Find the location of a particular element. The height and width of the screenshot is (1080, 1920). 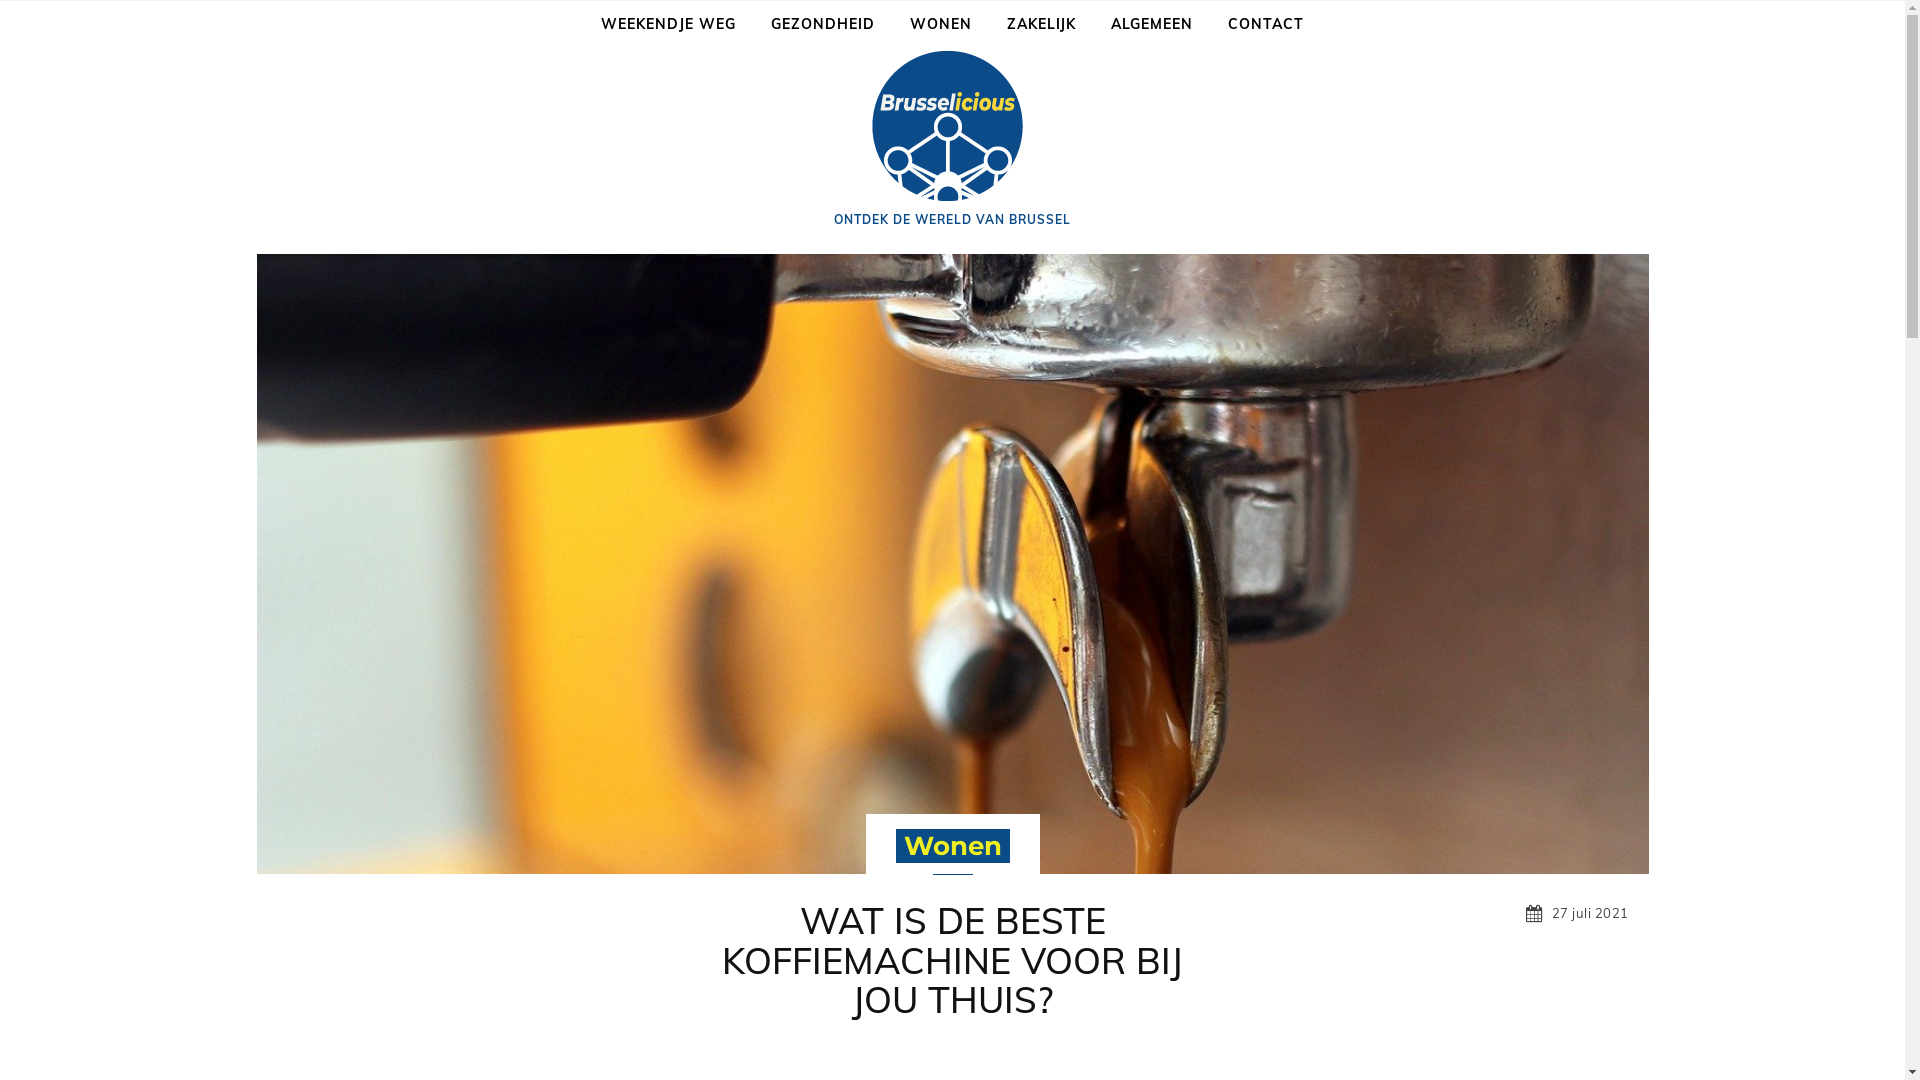

ALGEMEEN is located at coordinates (1152, 24).